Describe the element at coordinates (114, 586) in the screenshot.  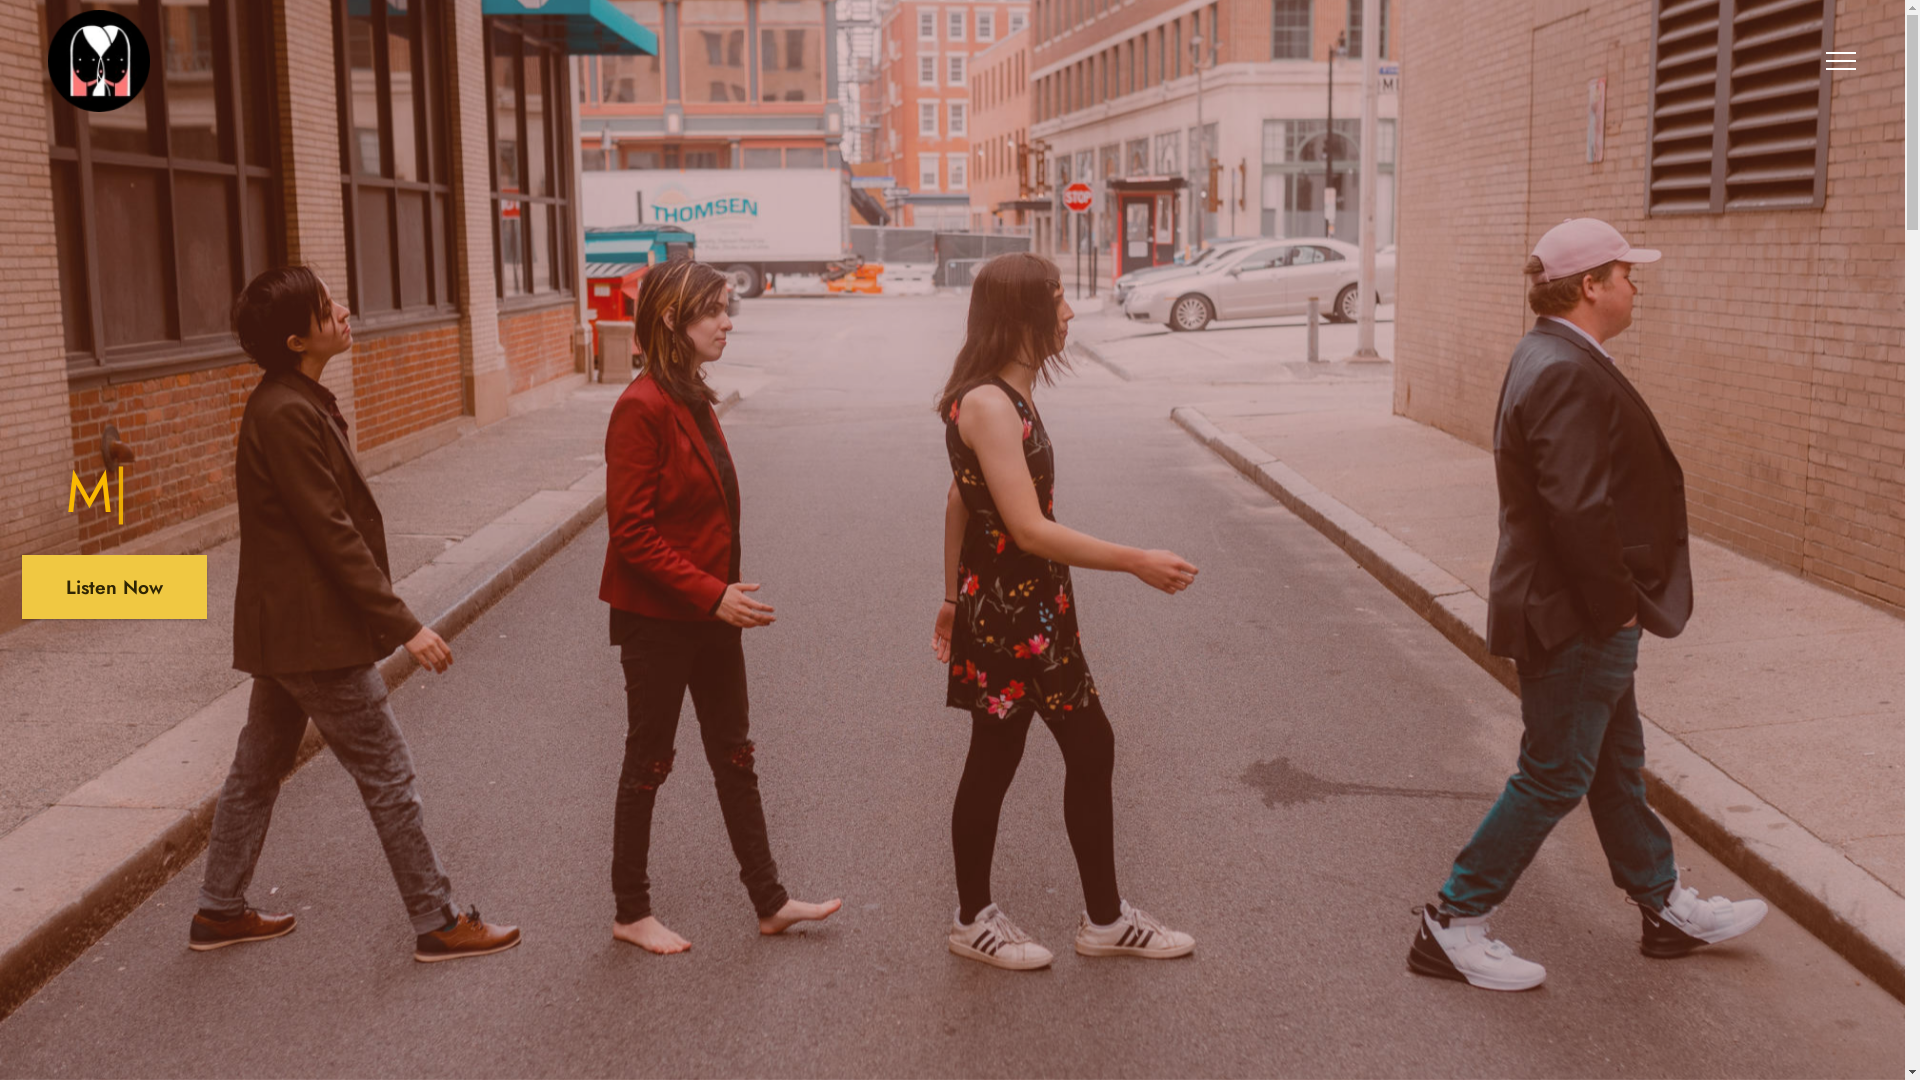
I see `Listen Now` at that location.